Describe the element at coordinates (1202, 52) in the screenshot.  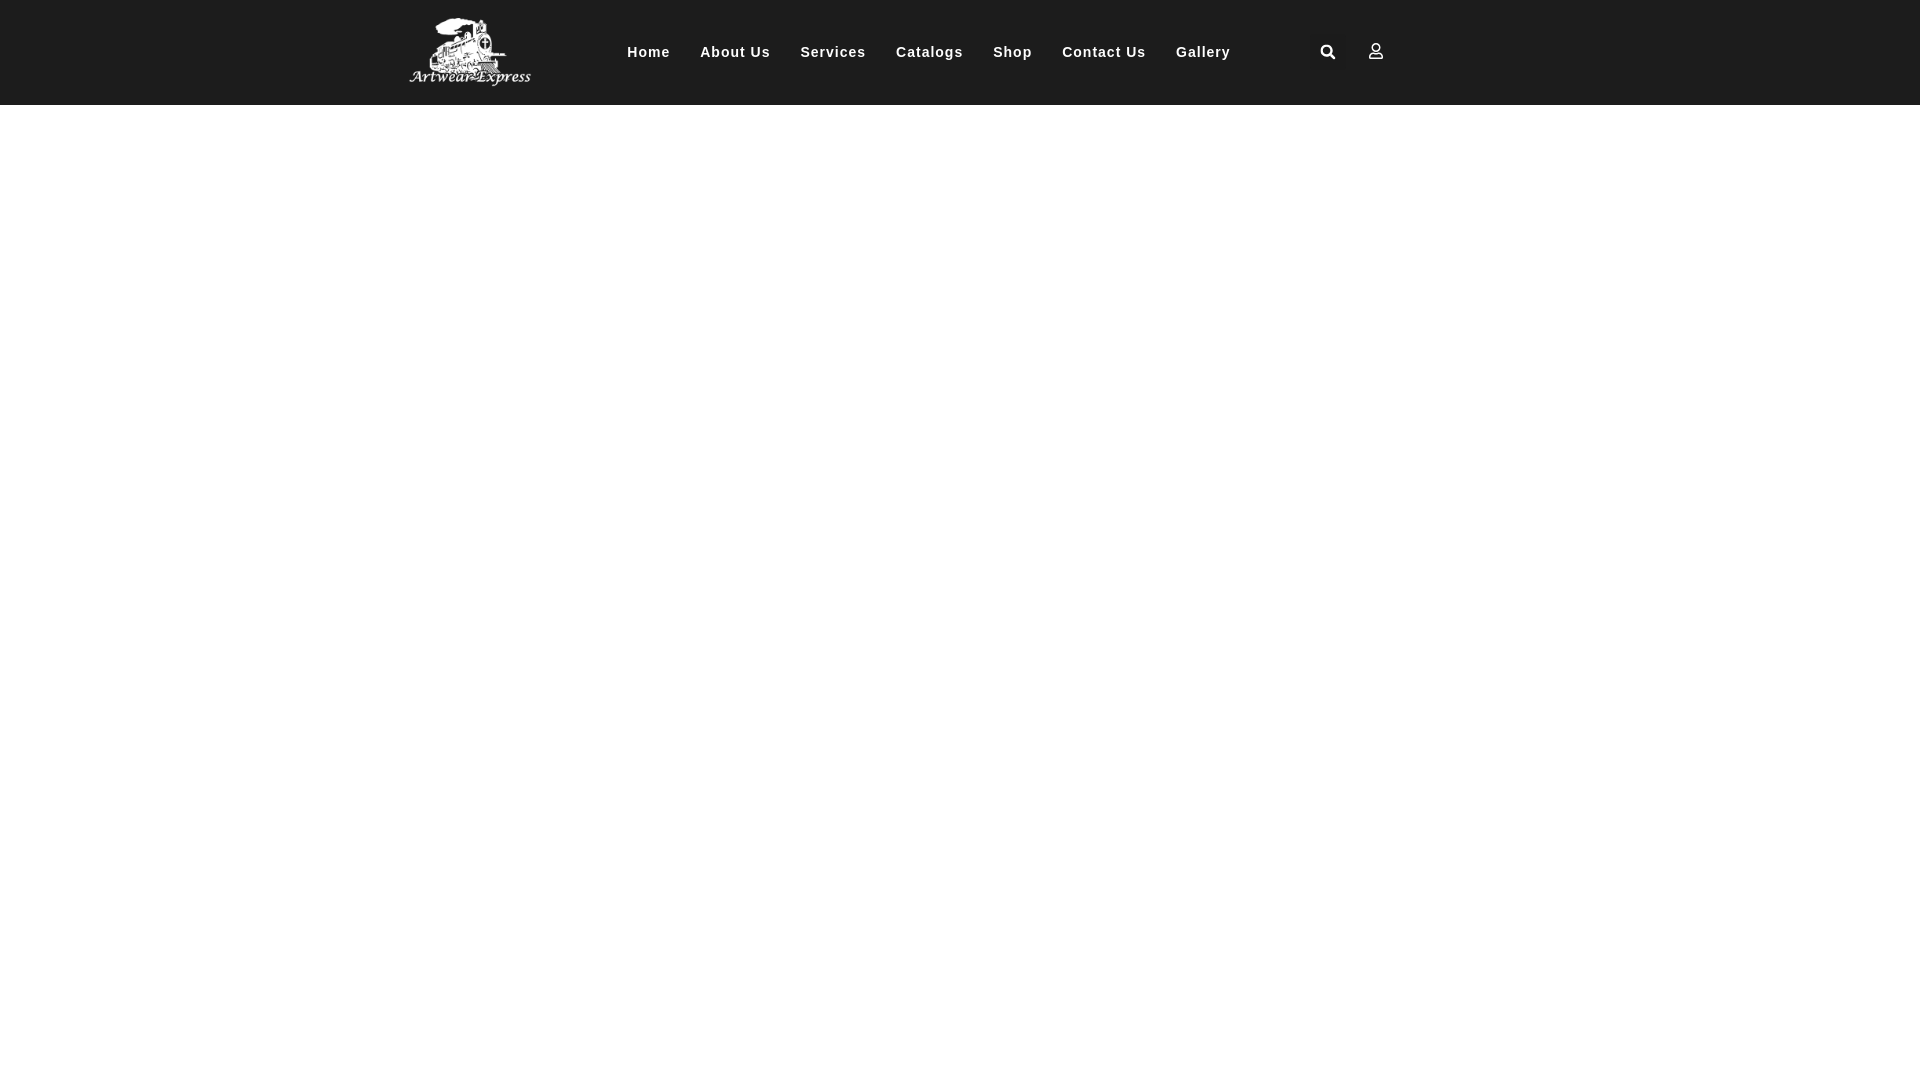
I see `Gallery` at that location.